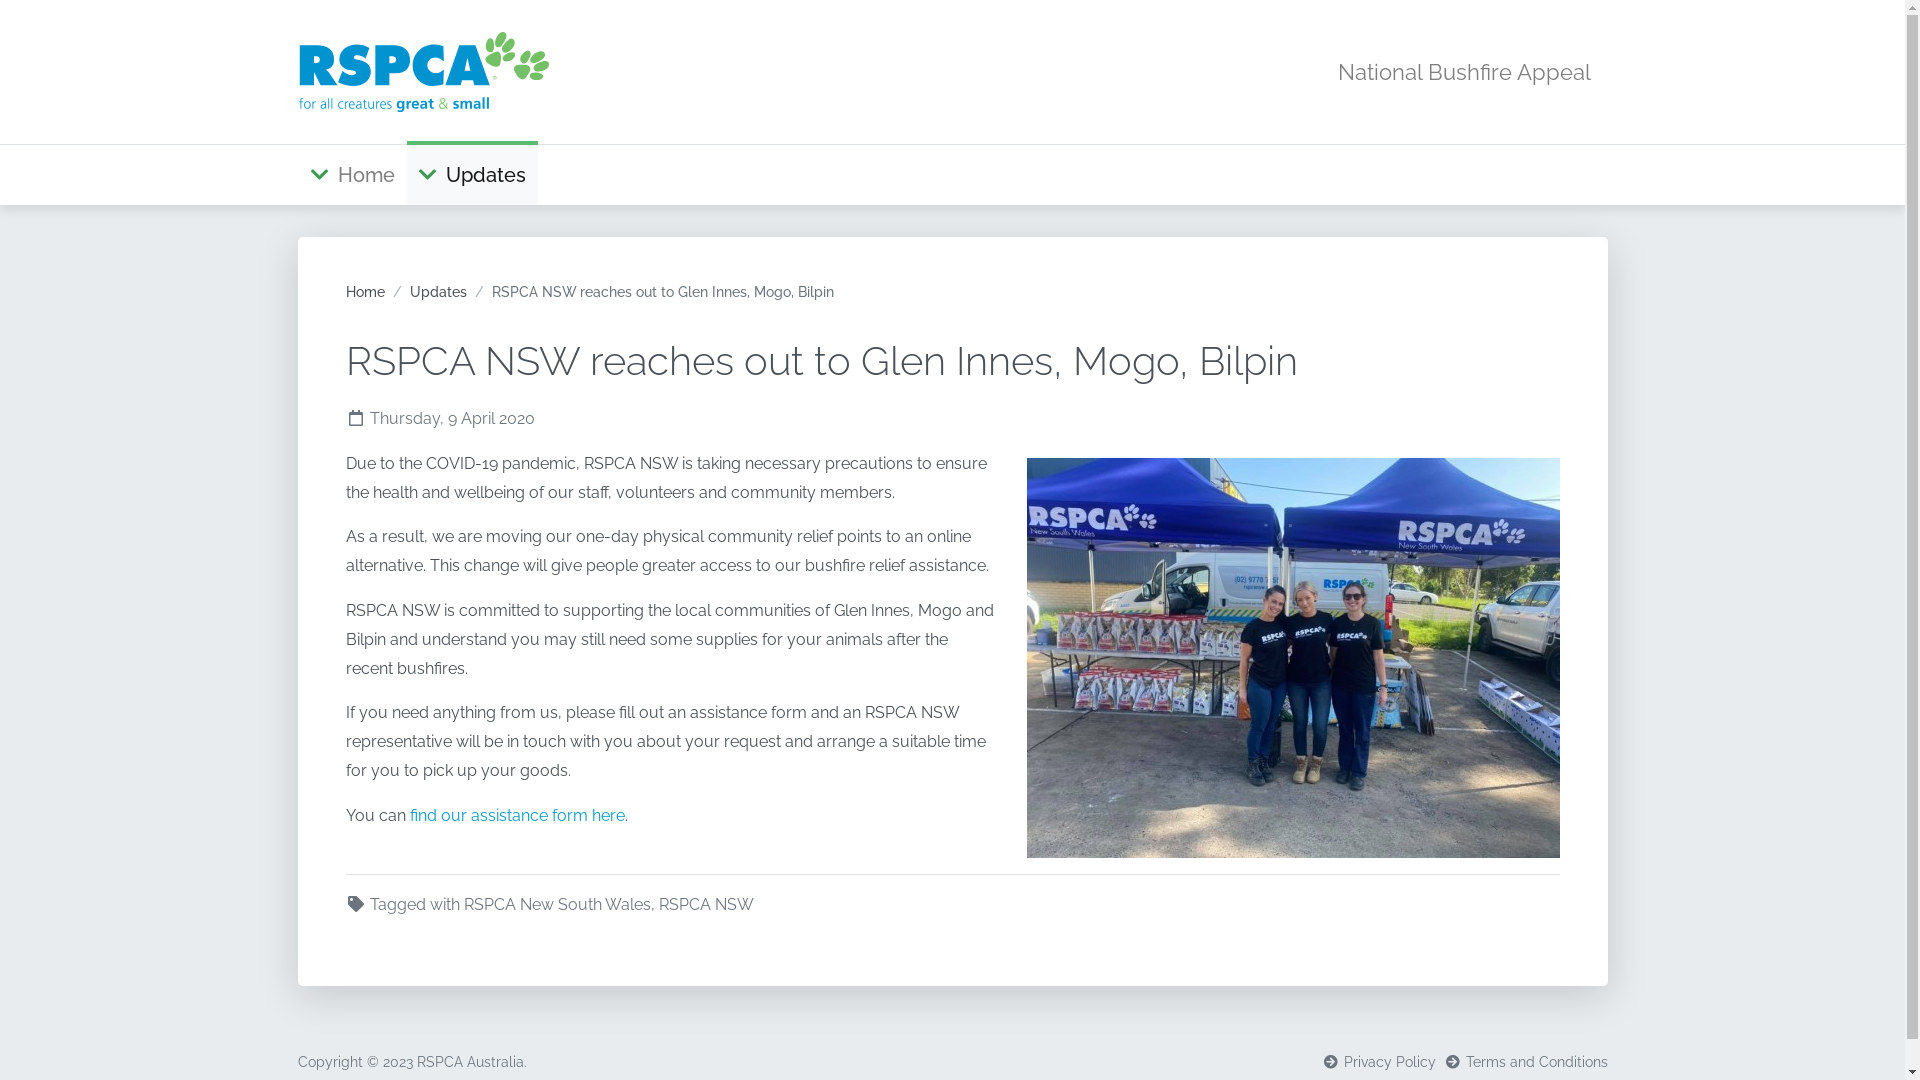 This screenshot has width=1920, height=1080. I want to click on Terms and Conditions, so click(1526, 1062).